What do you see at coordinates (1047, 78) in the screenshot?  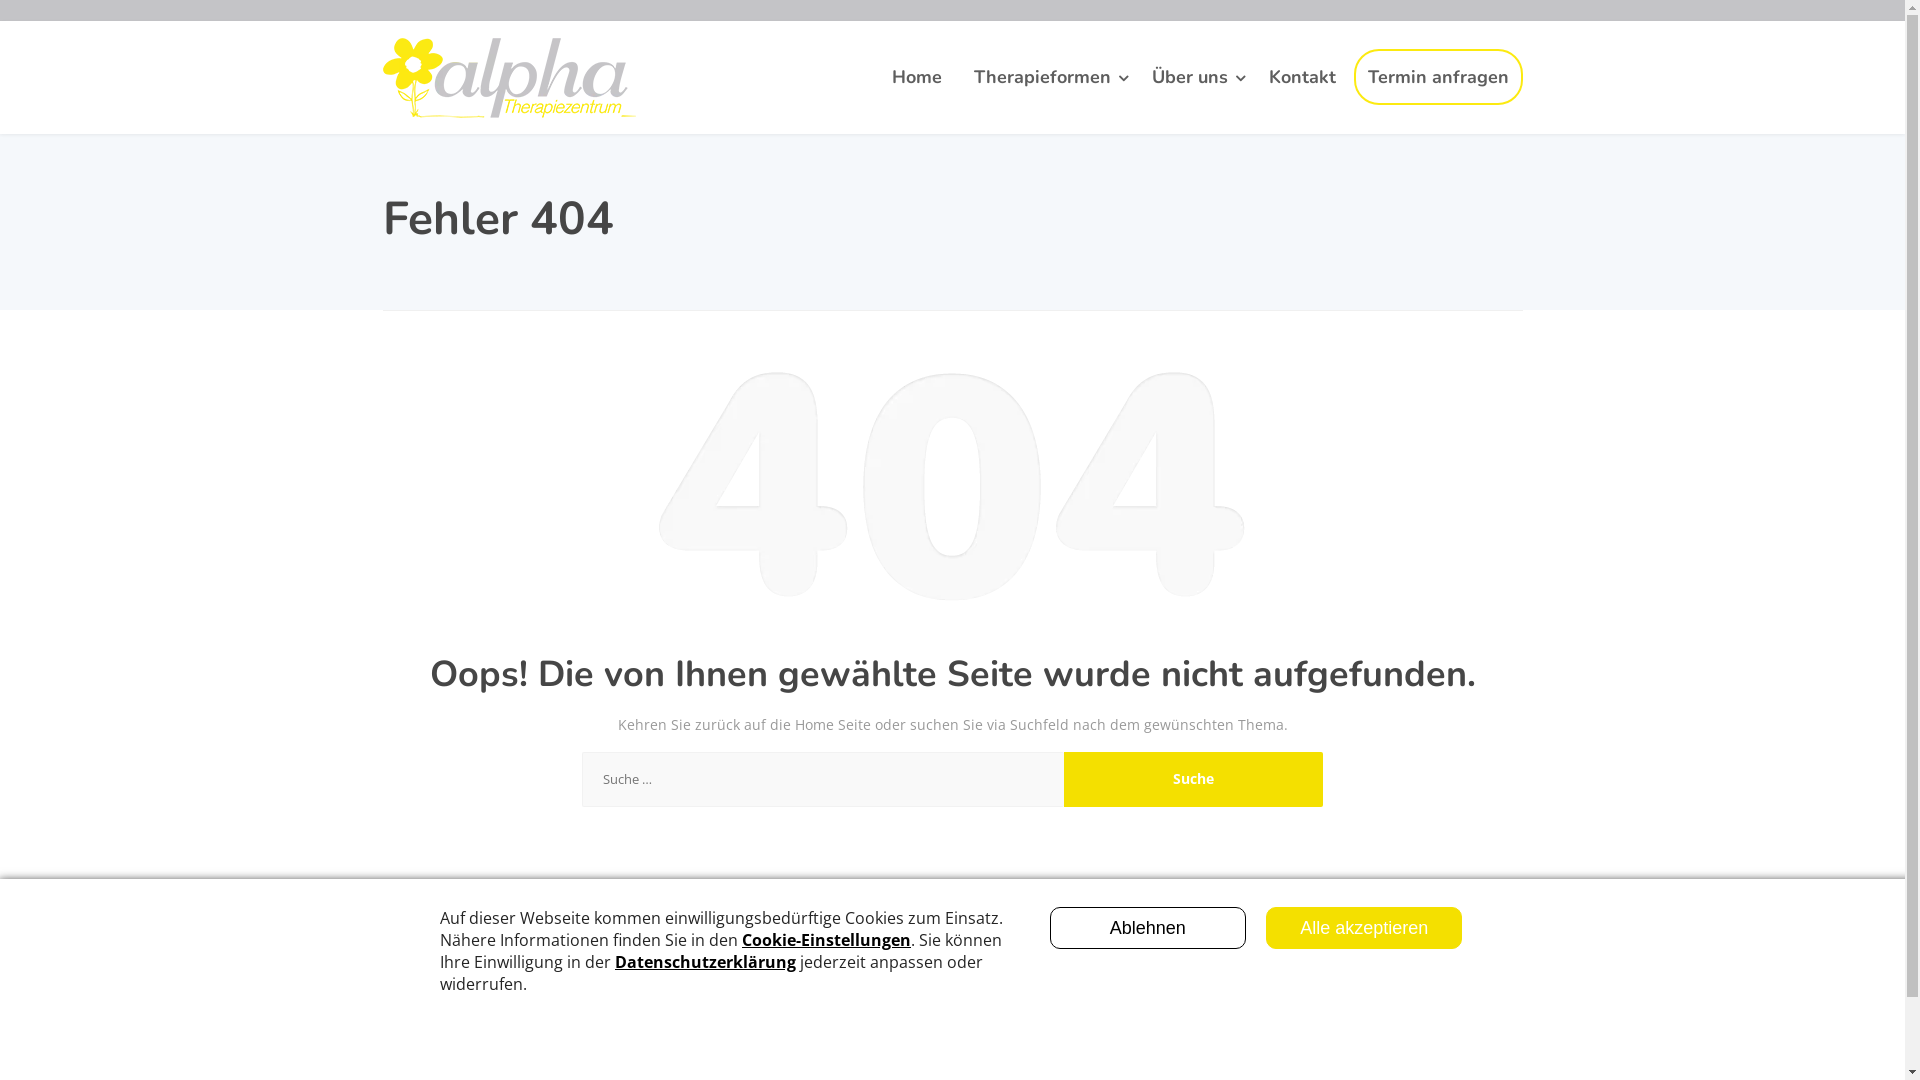 I see `Therapieformen` at bounding box center [1047, 78].